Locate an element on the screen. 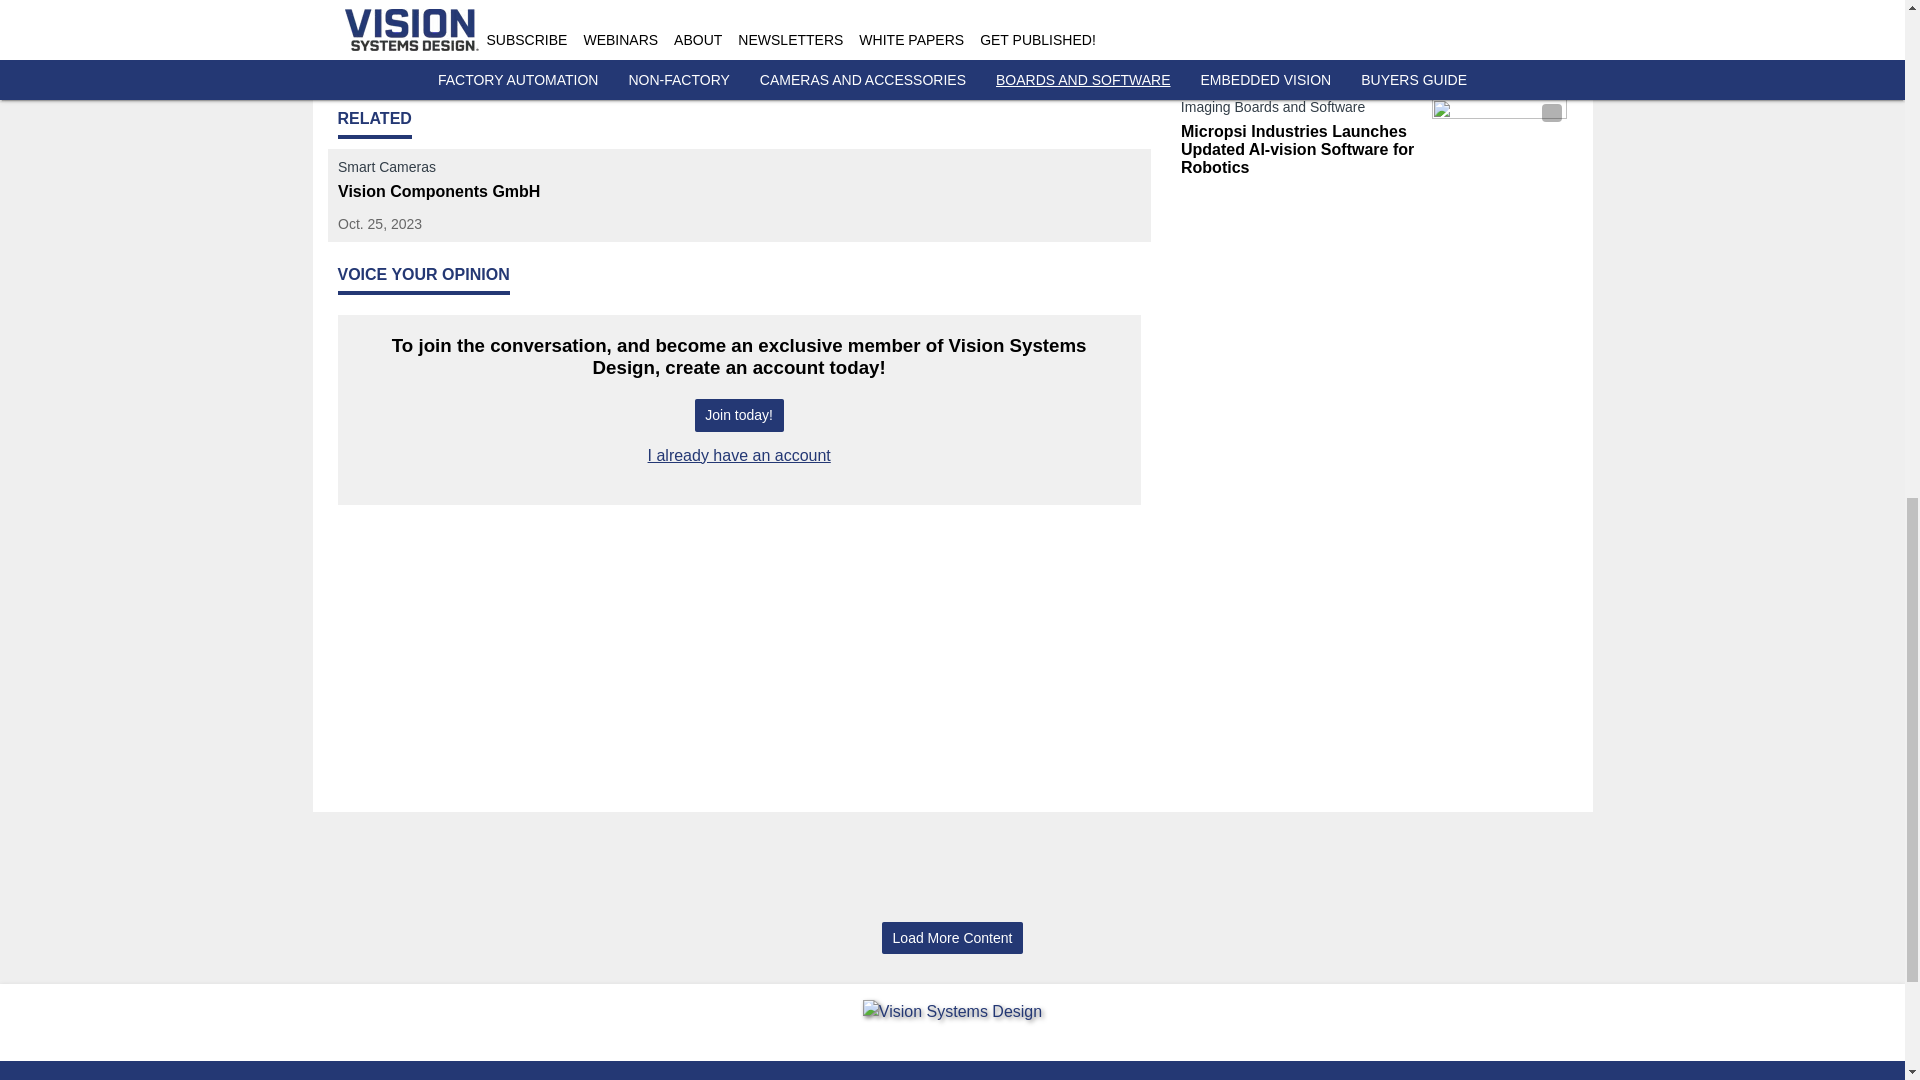 The image size is (1920, 1080). Smart Cameras is located at coordinates (466, 170).